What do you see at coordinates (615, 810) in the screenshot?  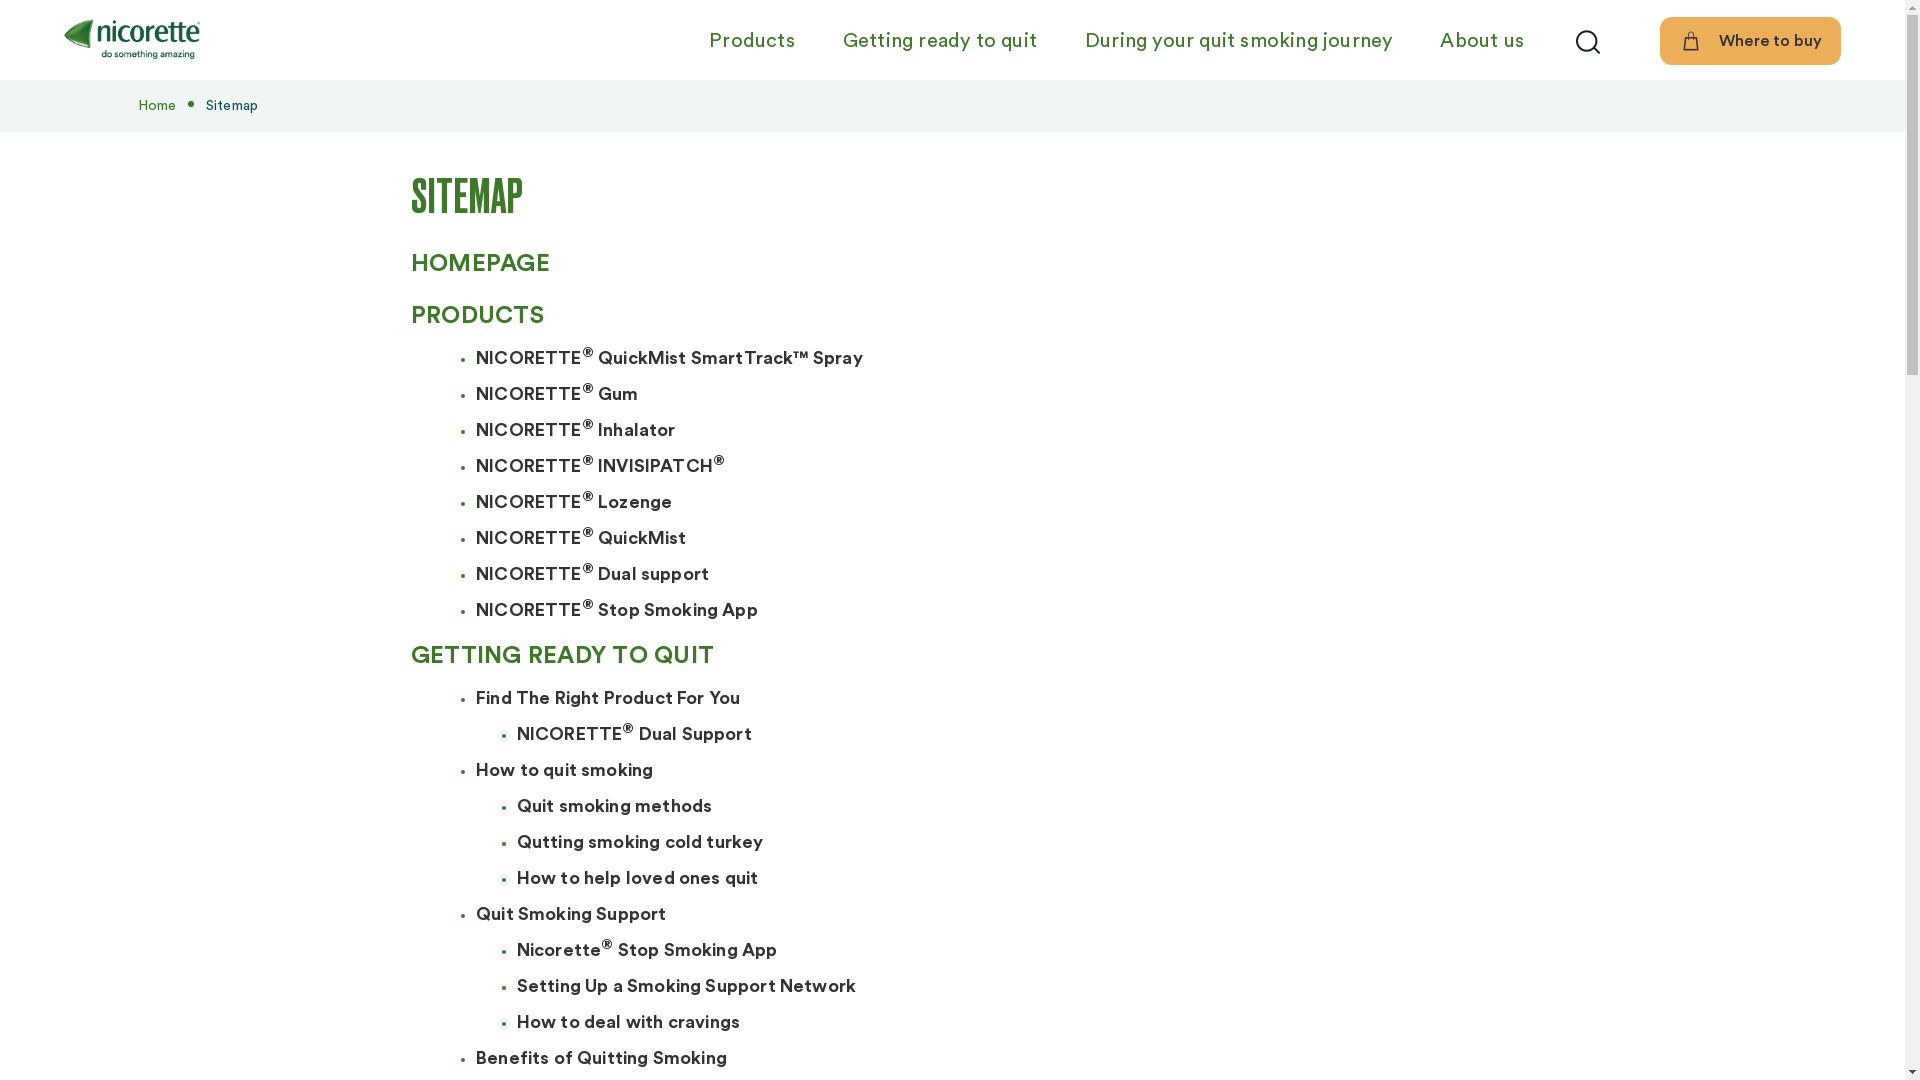 I see `Quit smoking methods` at bounding box center [615, 810].